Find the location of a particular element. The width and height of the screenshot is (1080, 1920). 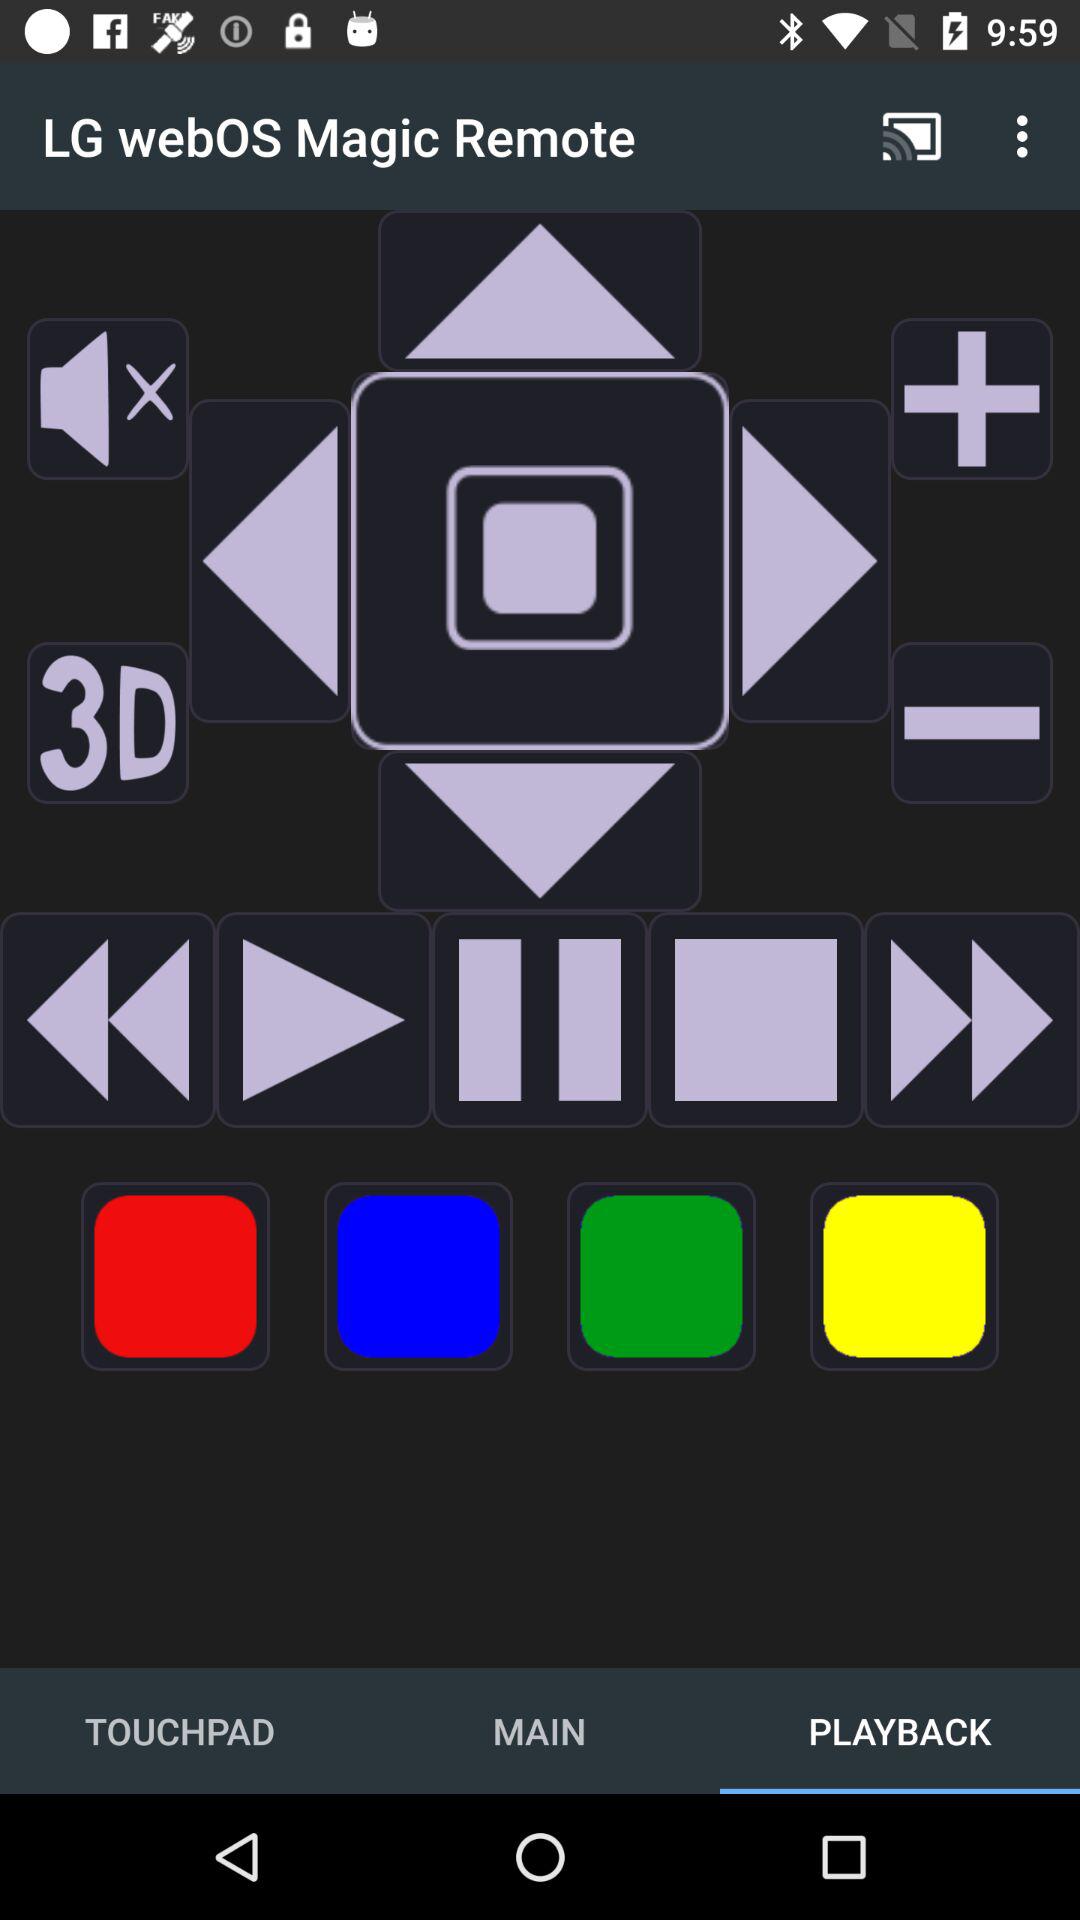

go to previous is located at coordinates (108, 1020).